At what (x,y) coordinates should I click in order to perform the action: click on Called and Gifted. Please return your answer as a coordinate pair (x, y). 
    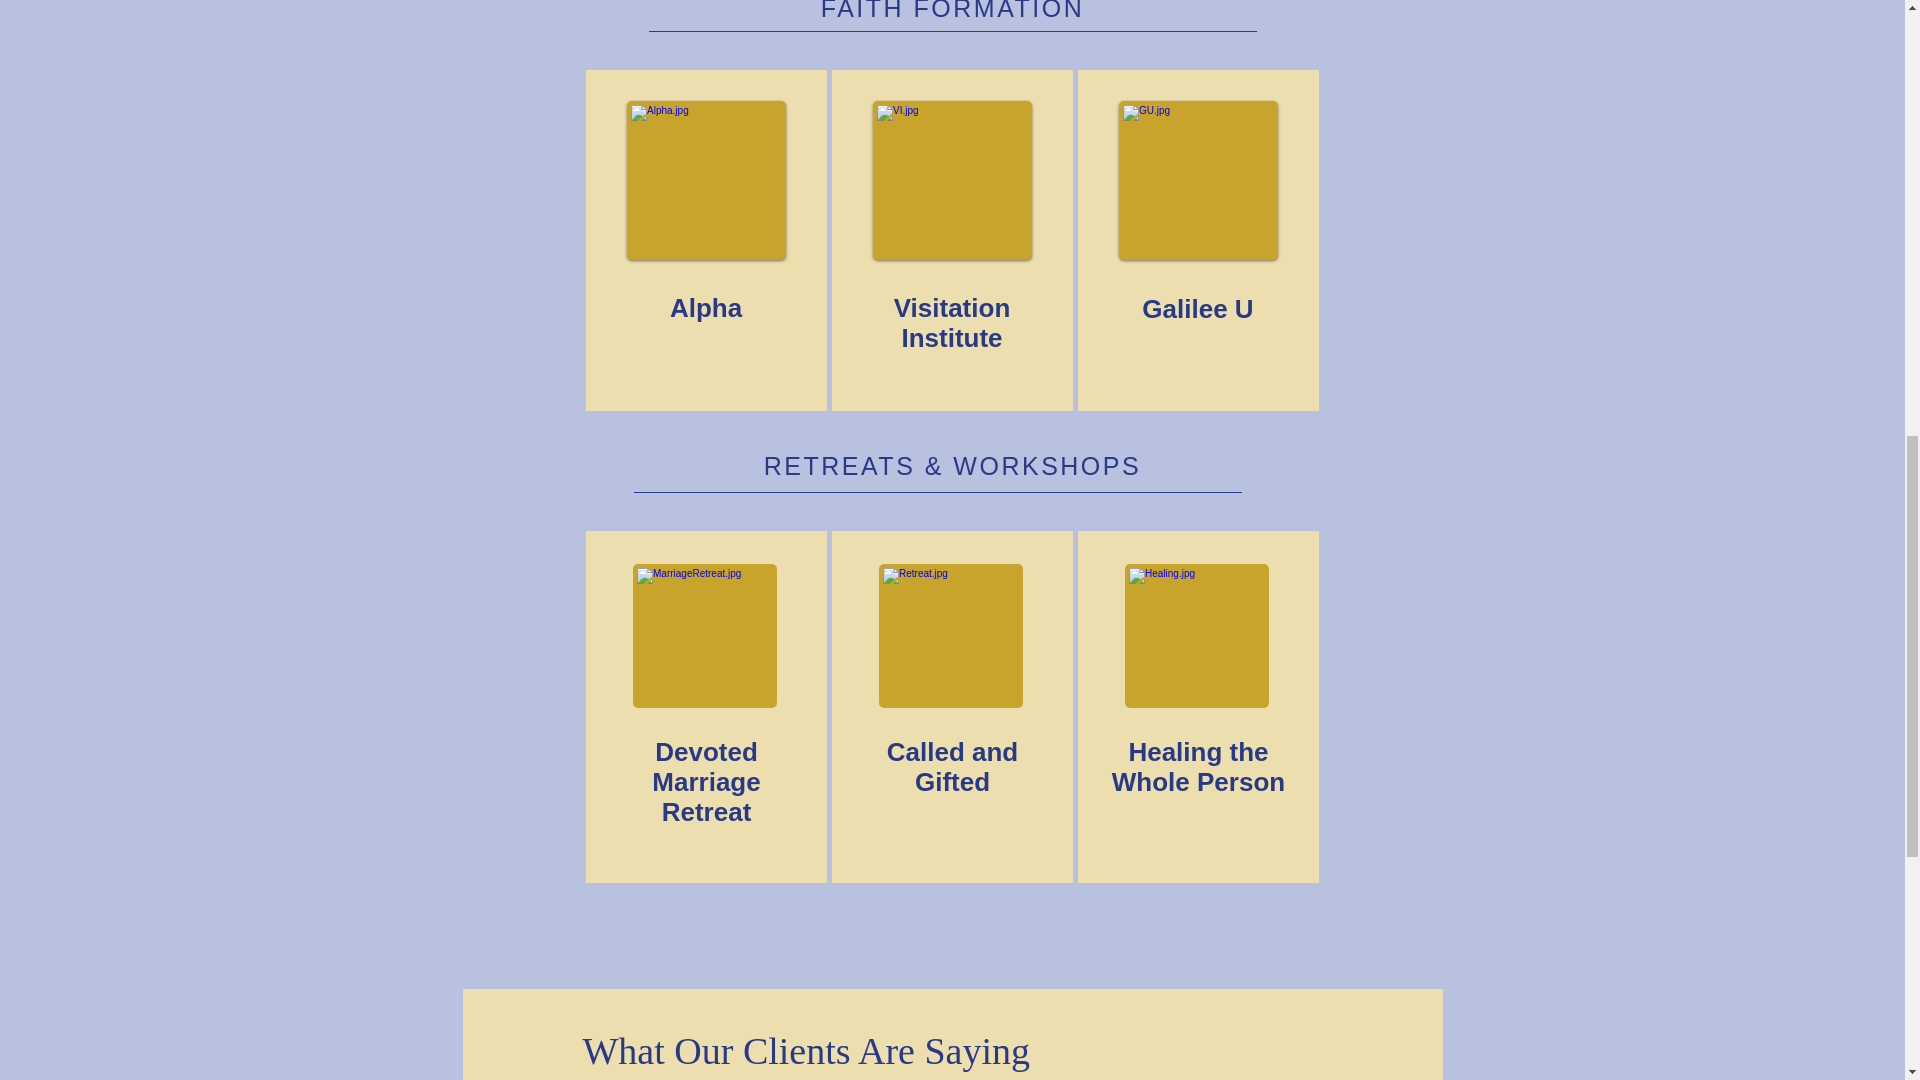
    Looking at the image, I should click on (952, 766).